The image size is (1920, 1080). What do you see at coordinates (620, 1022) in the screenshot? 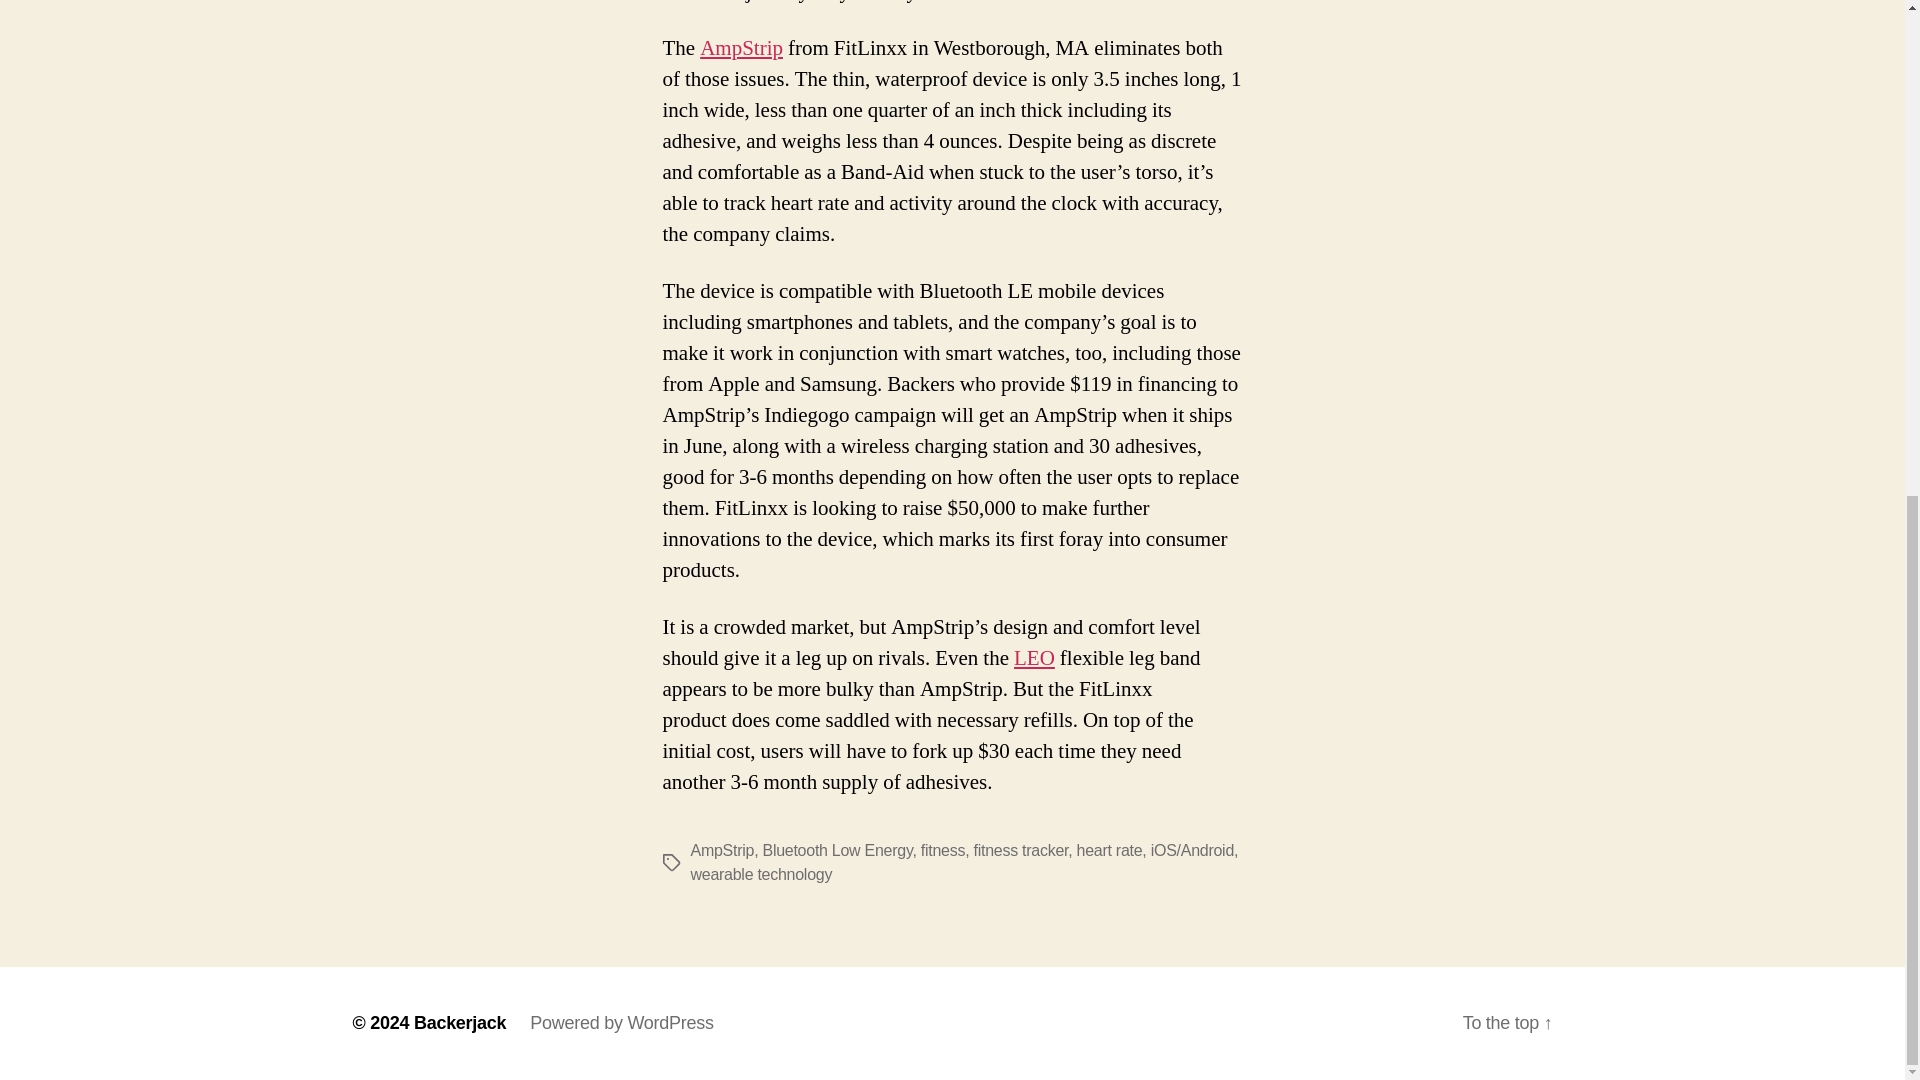
I see `Powered by WordPress` at bounding box center [620, 1022].